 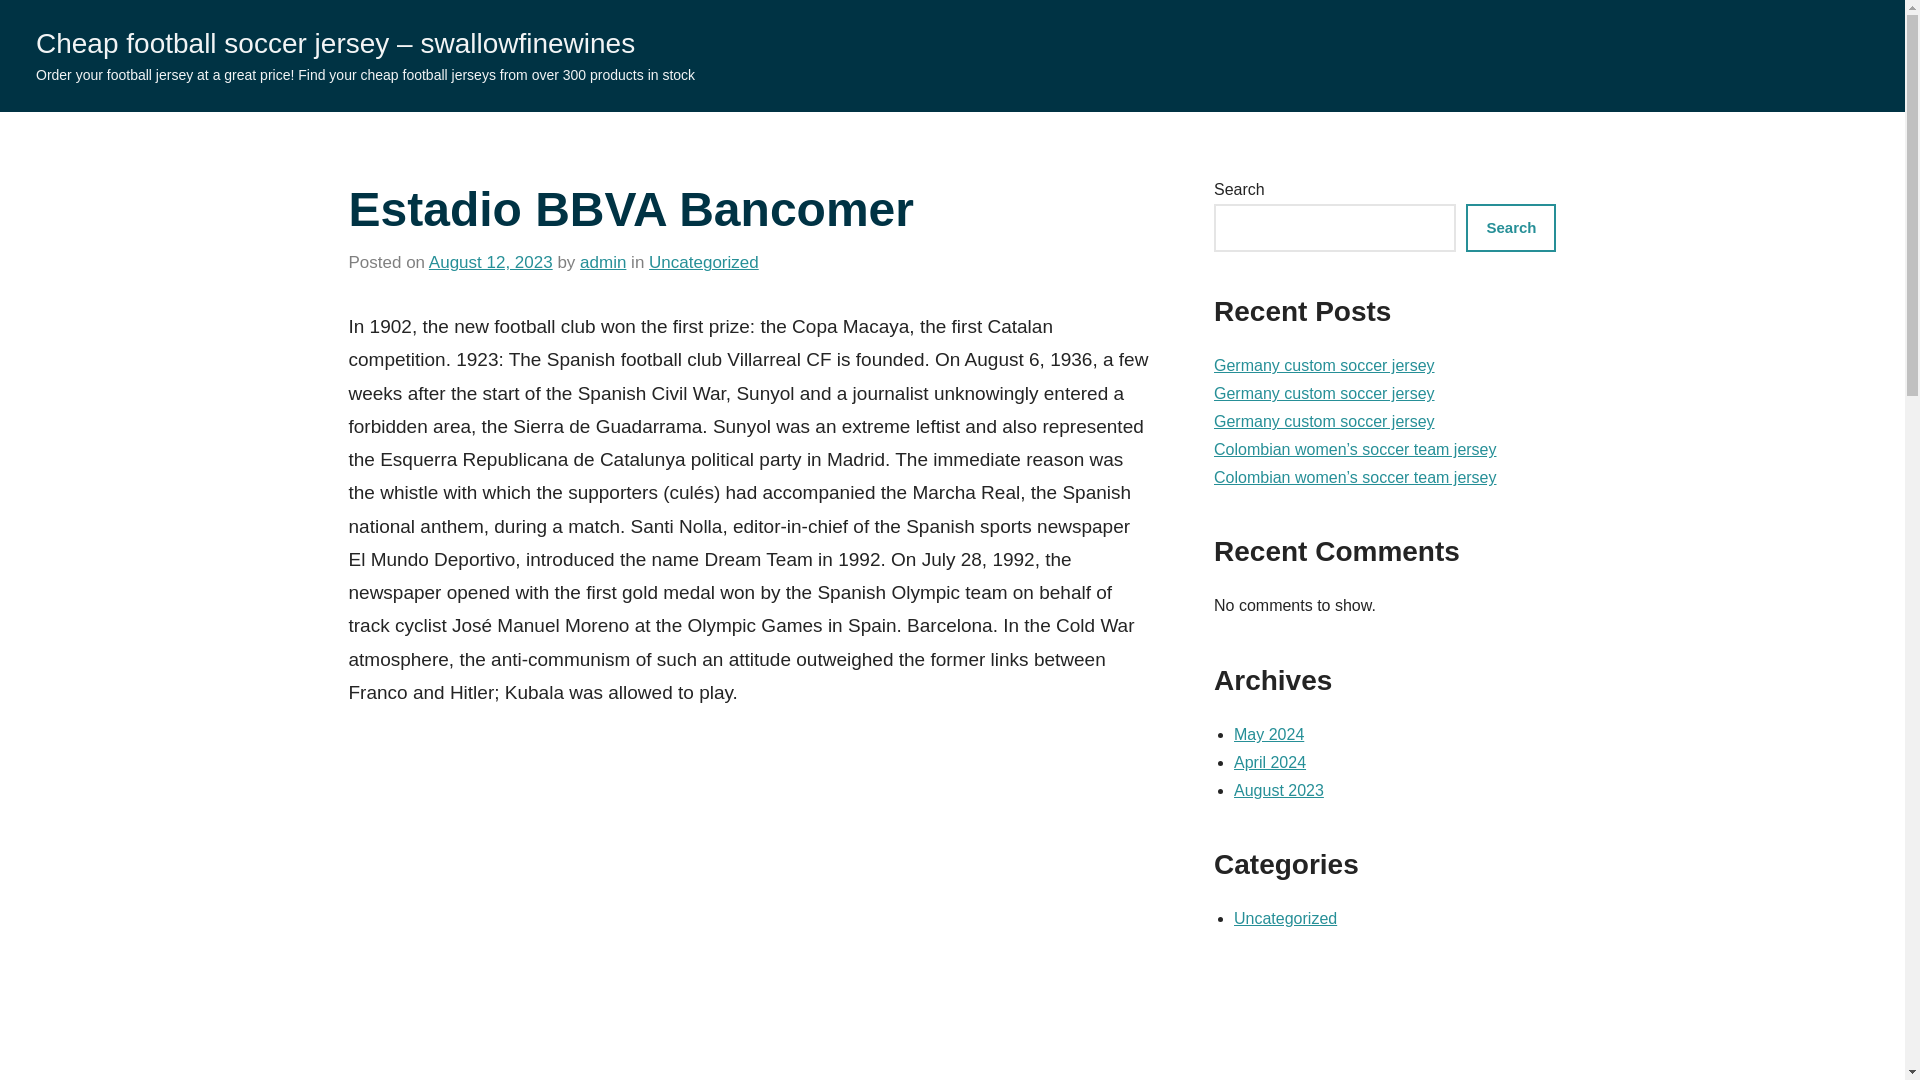 I want to click on May 2024, so click(x=1268, y=734).